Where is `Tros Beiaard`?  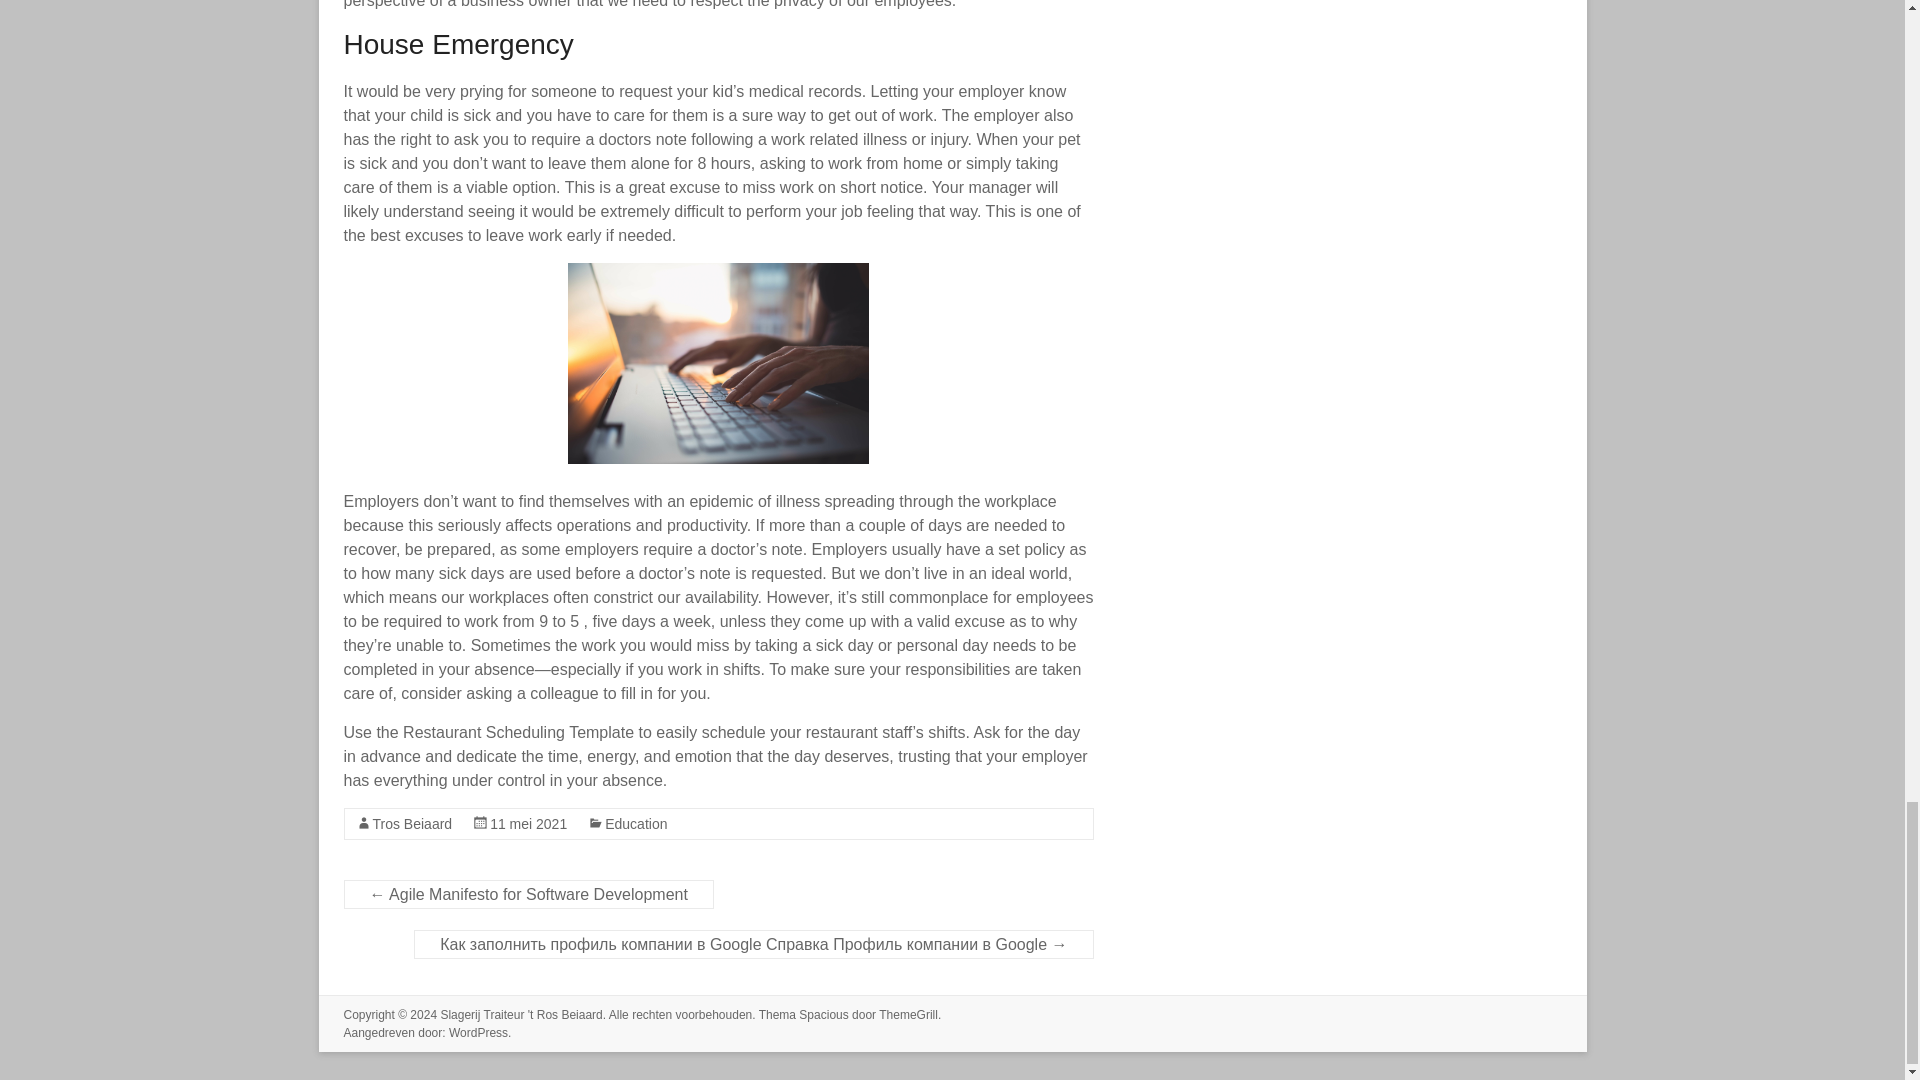
Tros Beiaard is located at coordinates (412, 824).